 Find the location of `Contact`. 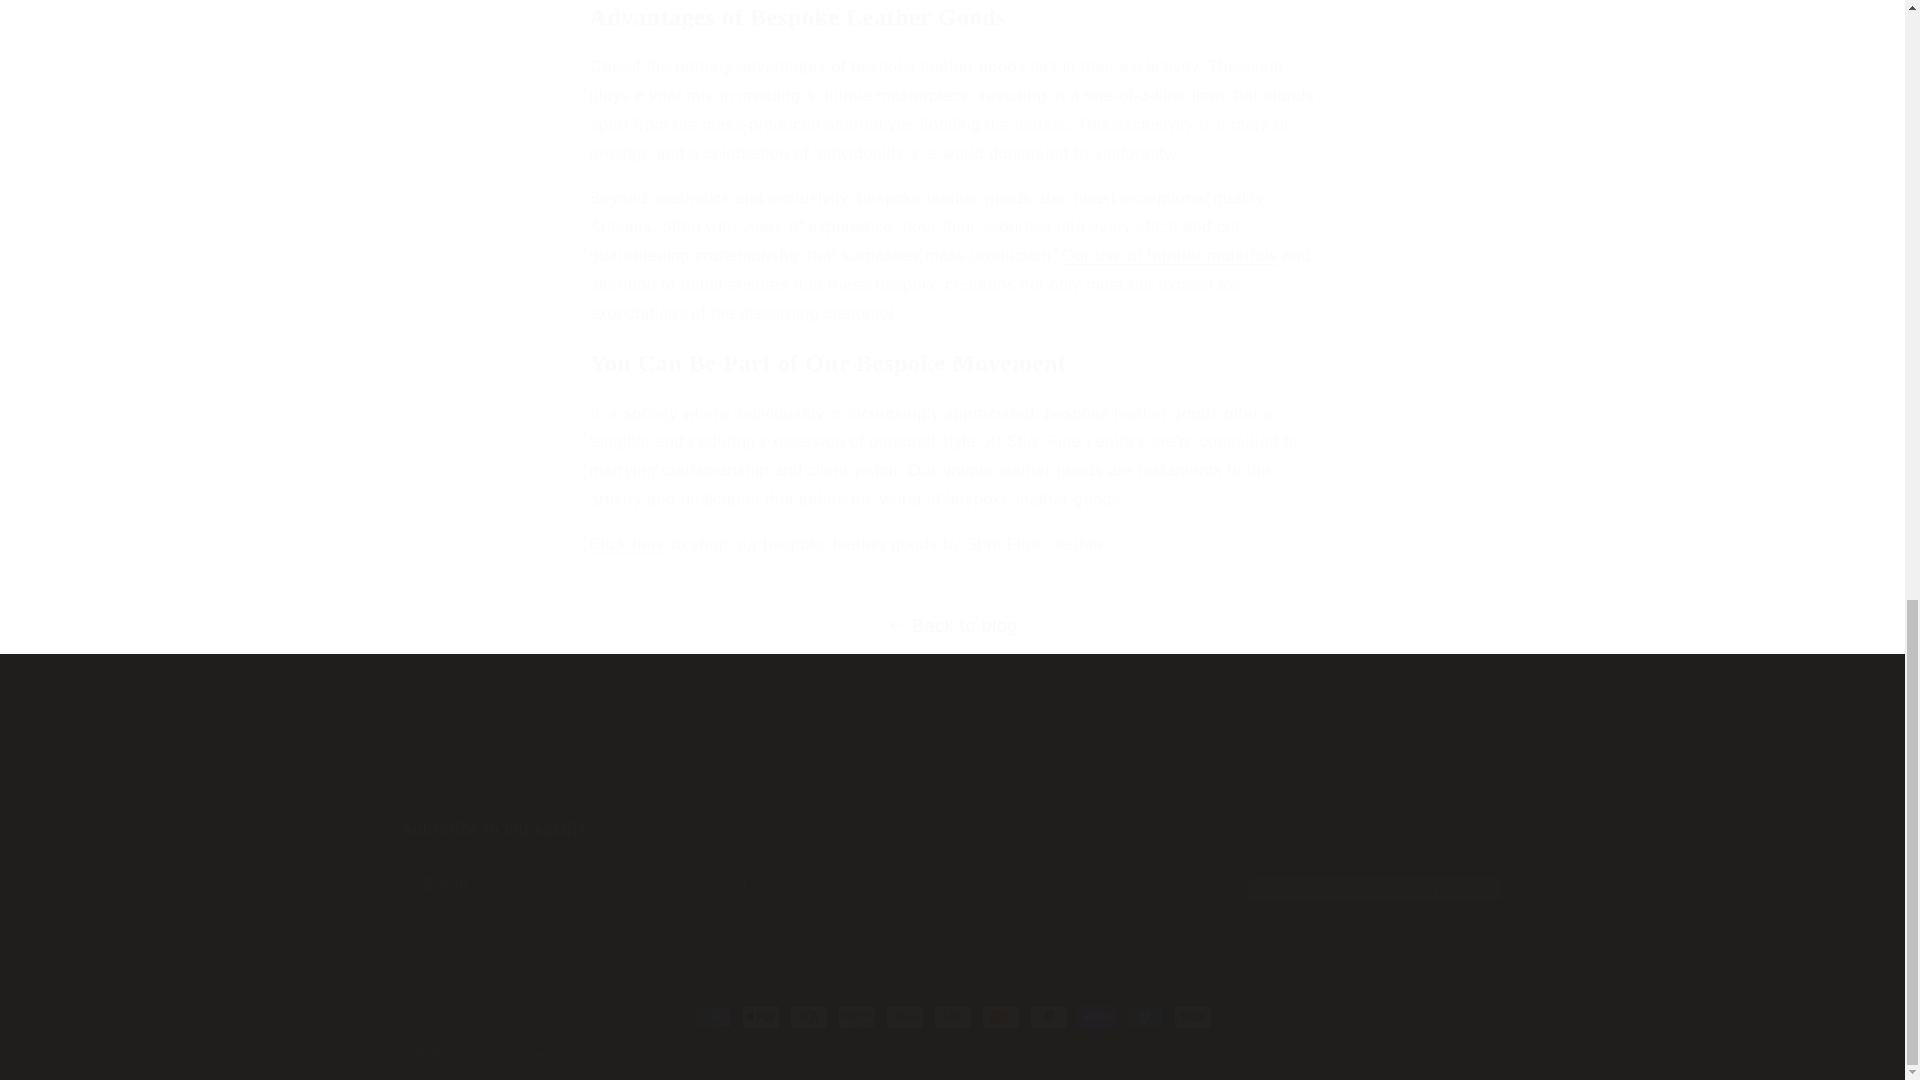

Contact is located at coordinates (969, 790).